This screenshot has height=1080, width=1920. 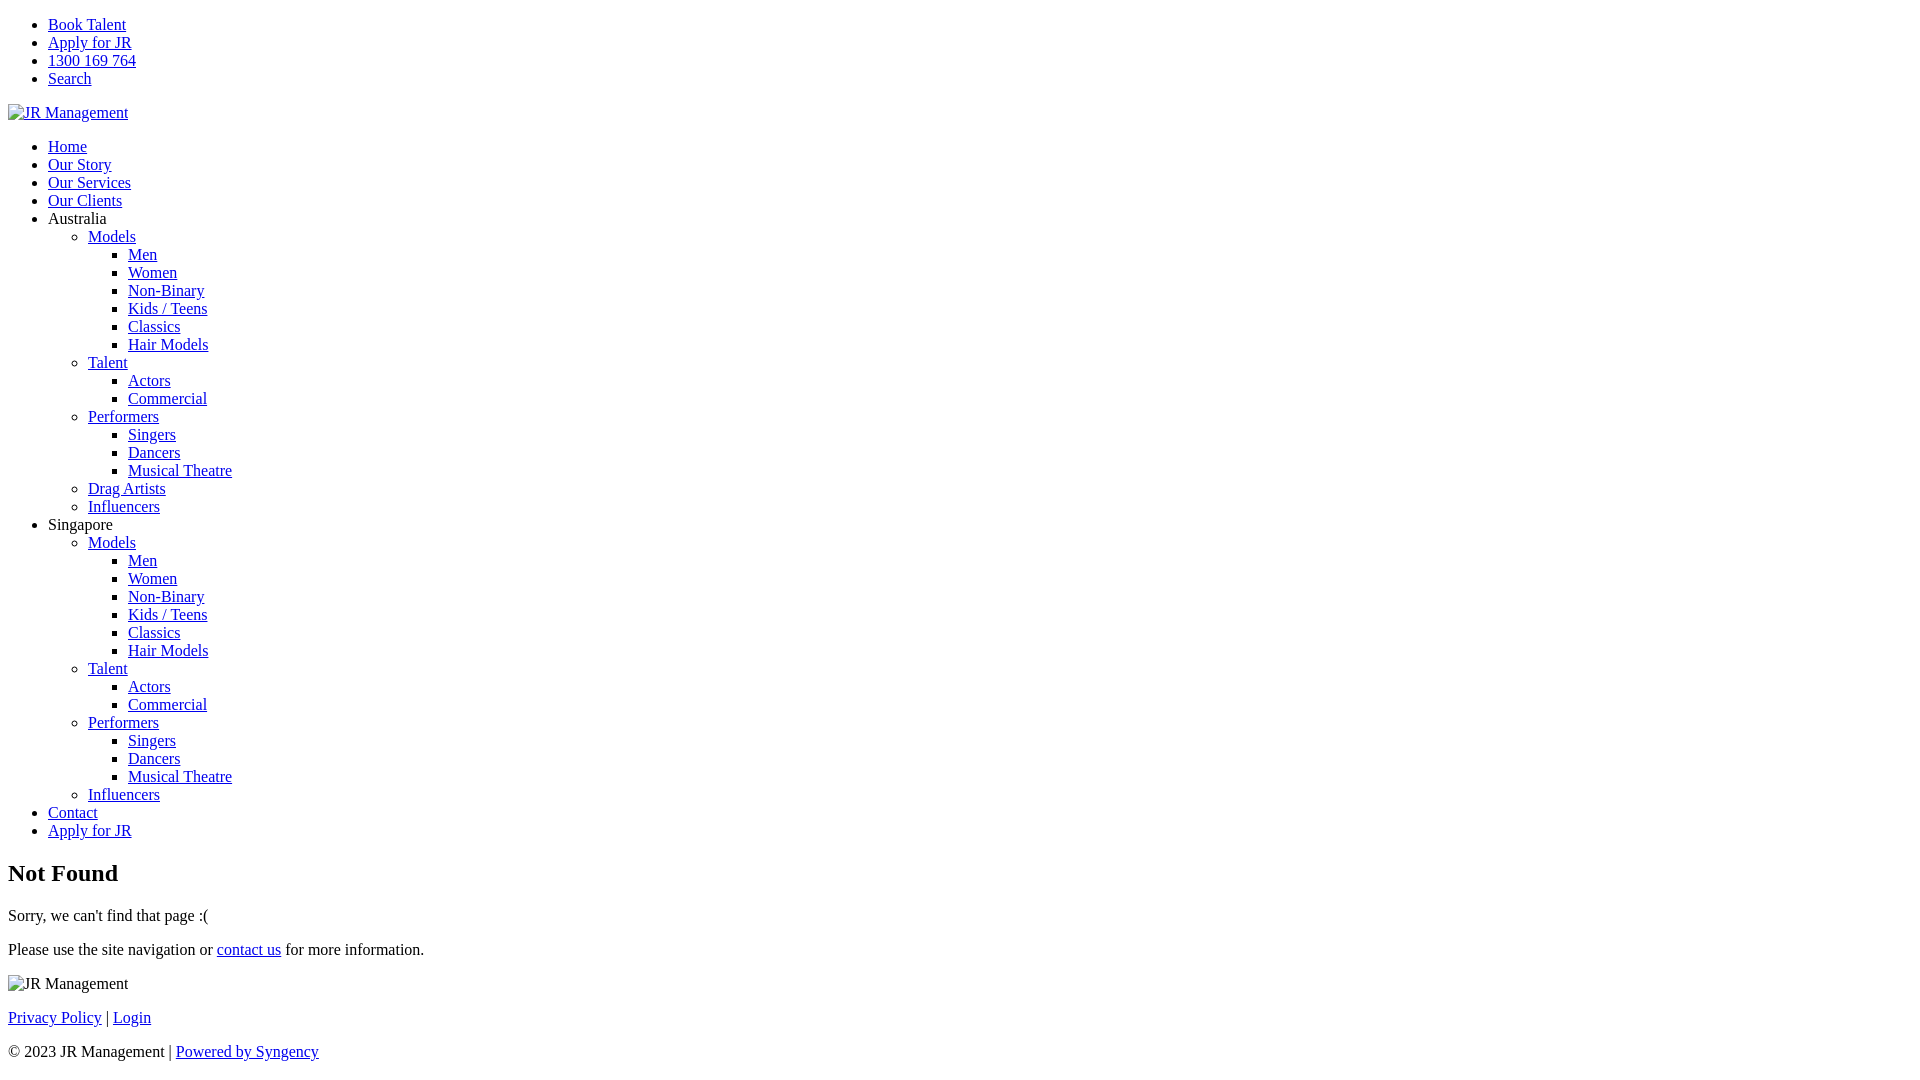 I want to click on Musical Theatre, so click(x=180, y=776).